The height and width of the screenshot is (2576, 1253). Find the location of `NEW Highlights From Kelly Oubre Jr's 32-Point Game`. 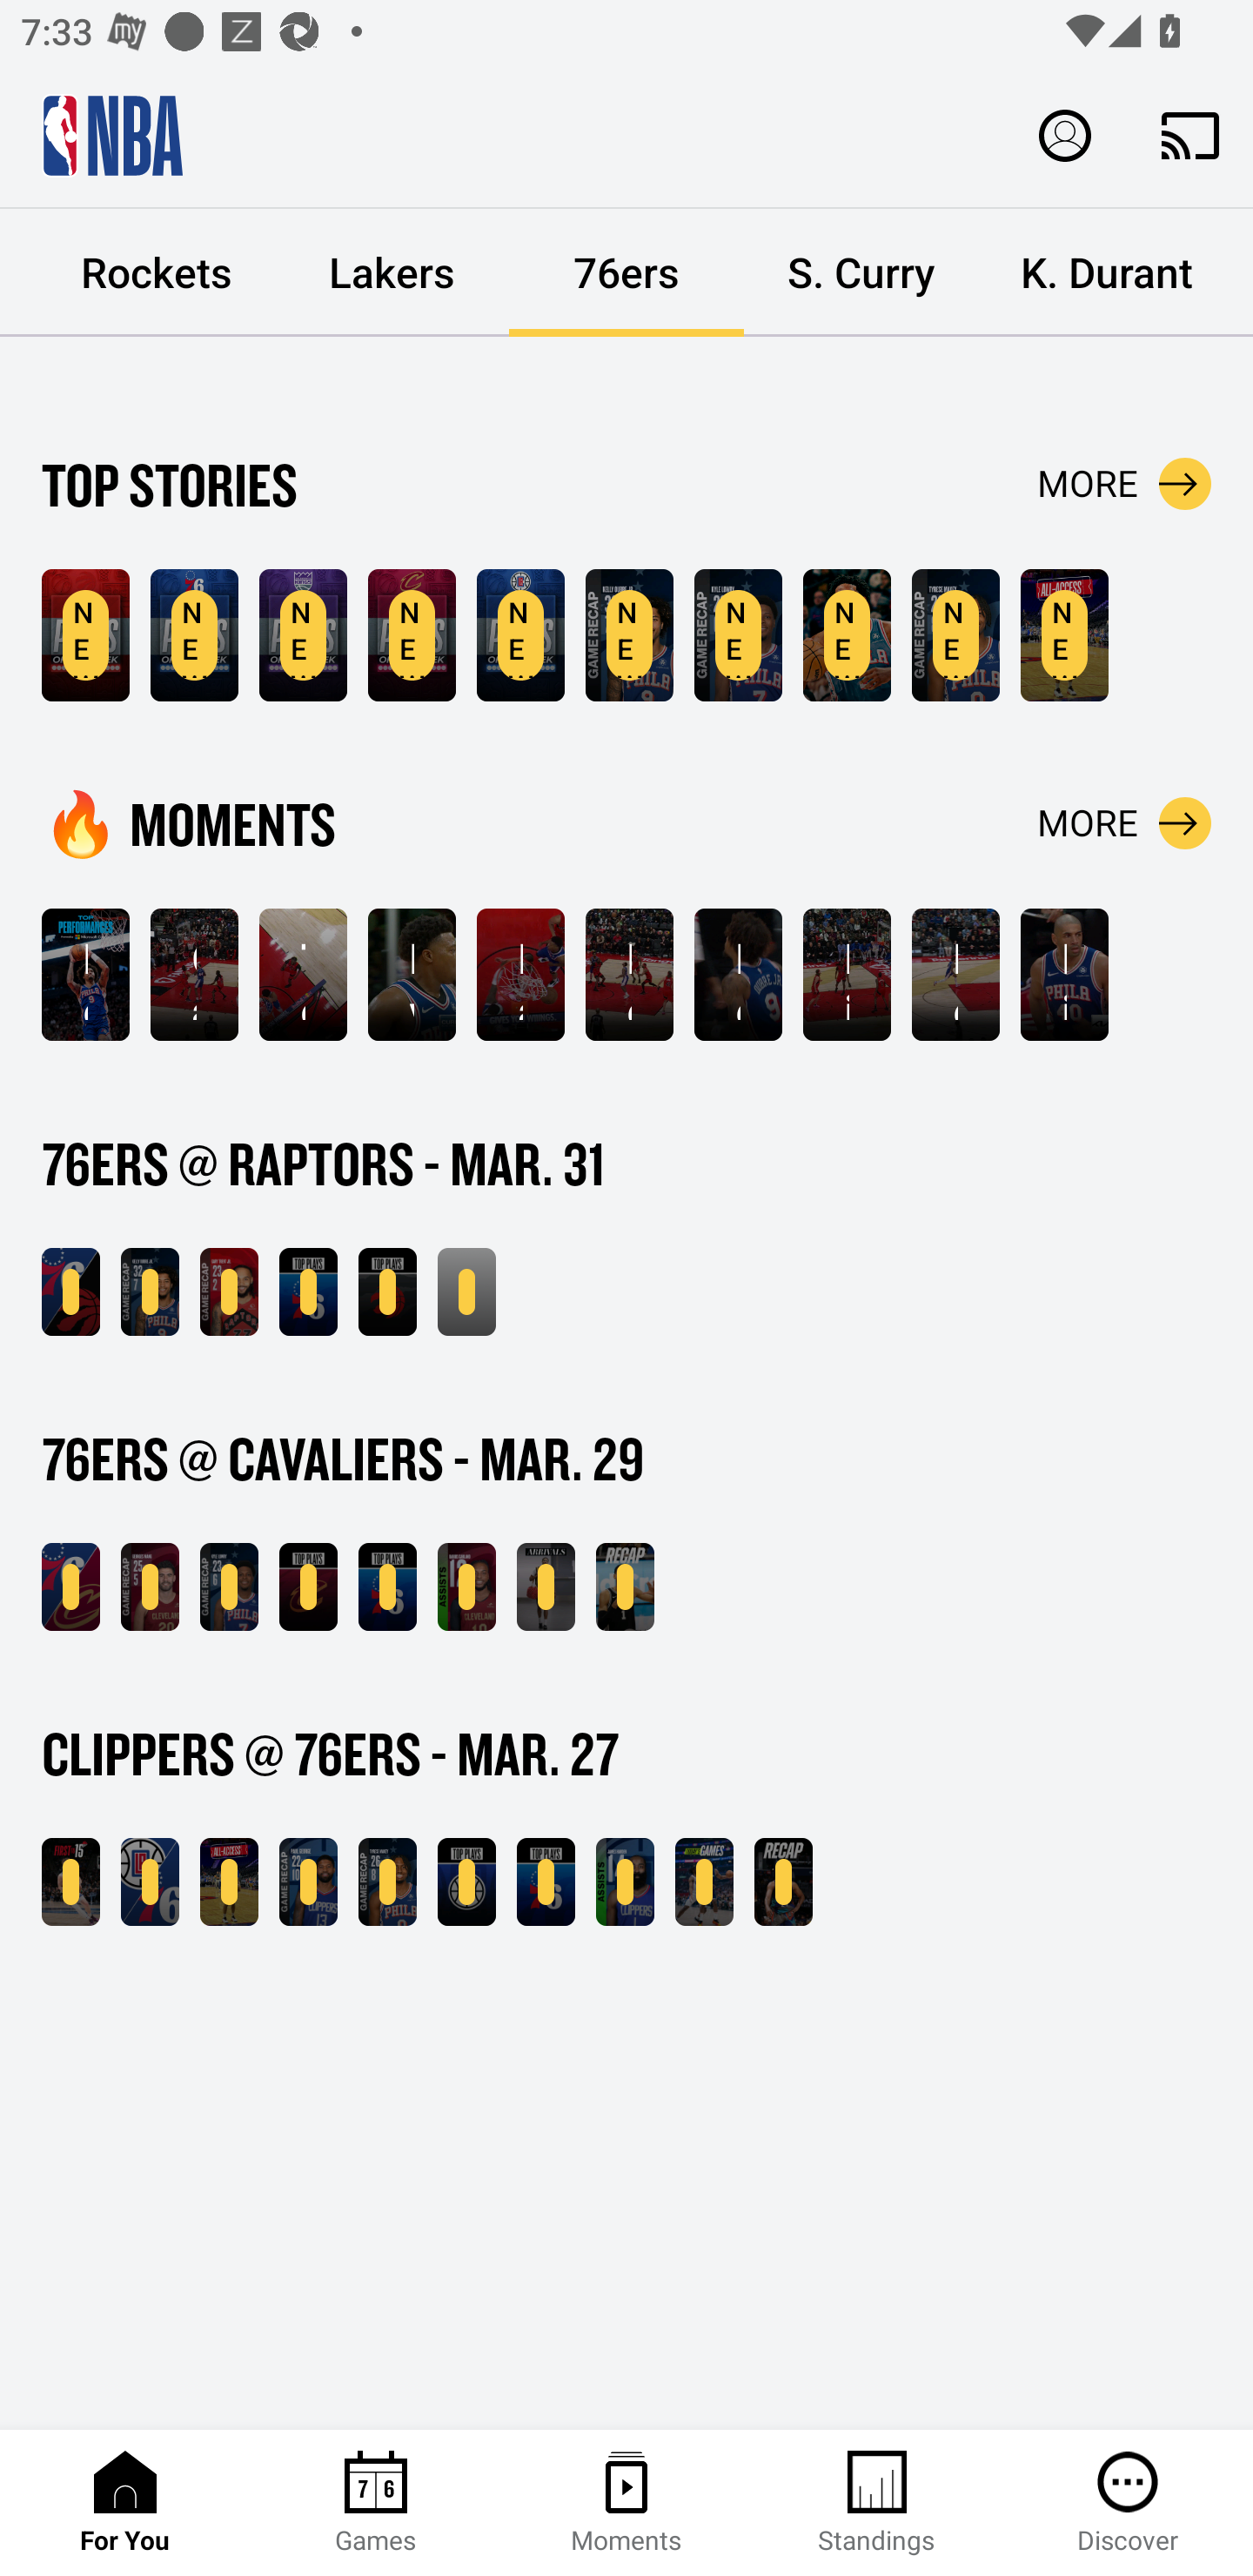

NEW Highlights From Kelly Oubre Jr's 32-Point Game is located at coordinates (150, 1291).